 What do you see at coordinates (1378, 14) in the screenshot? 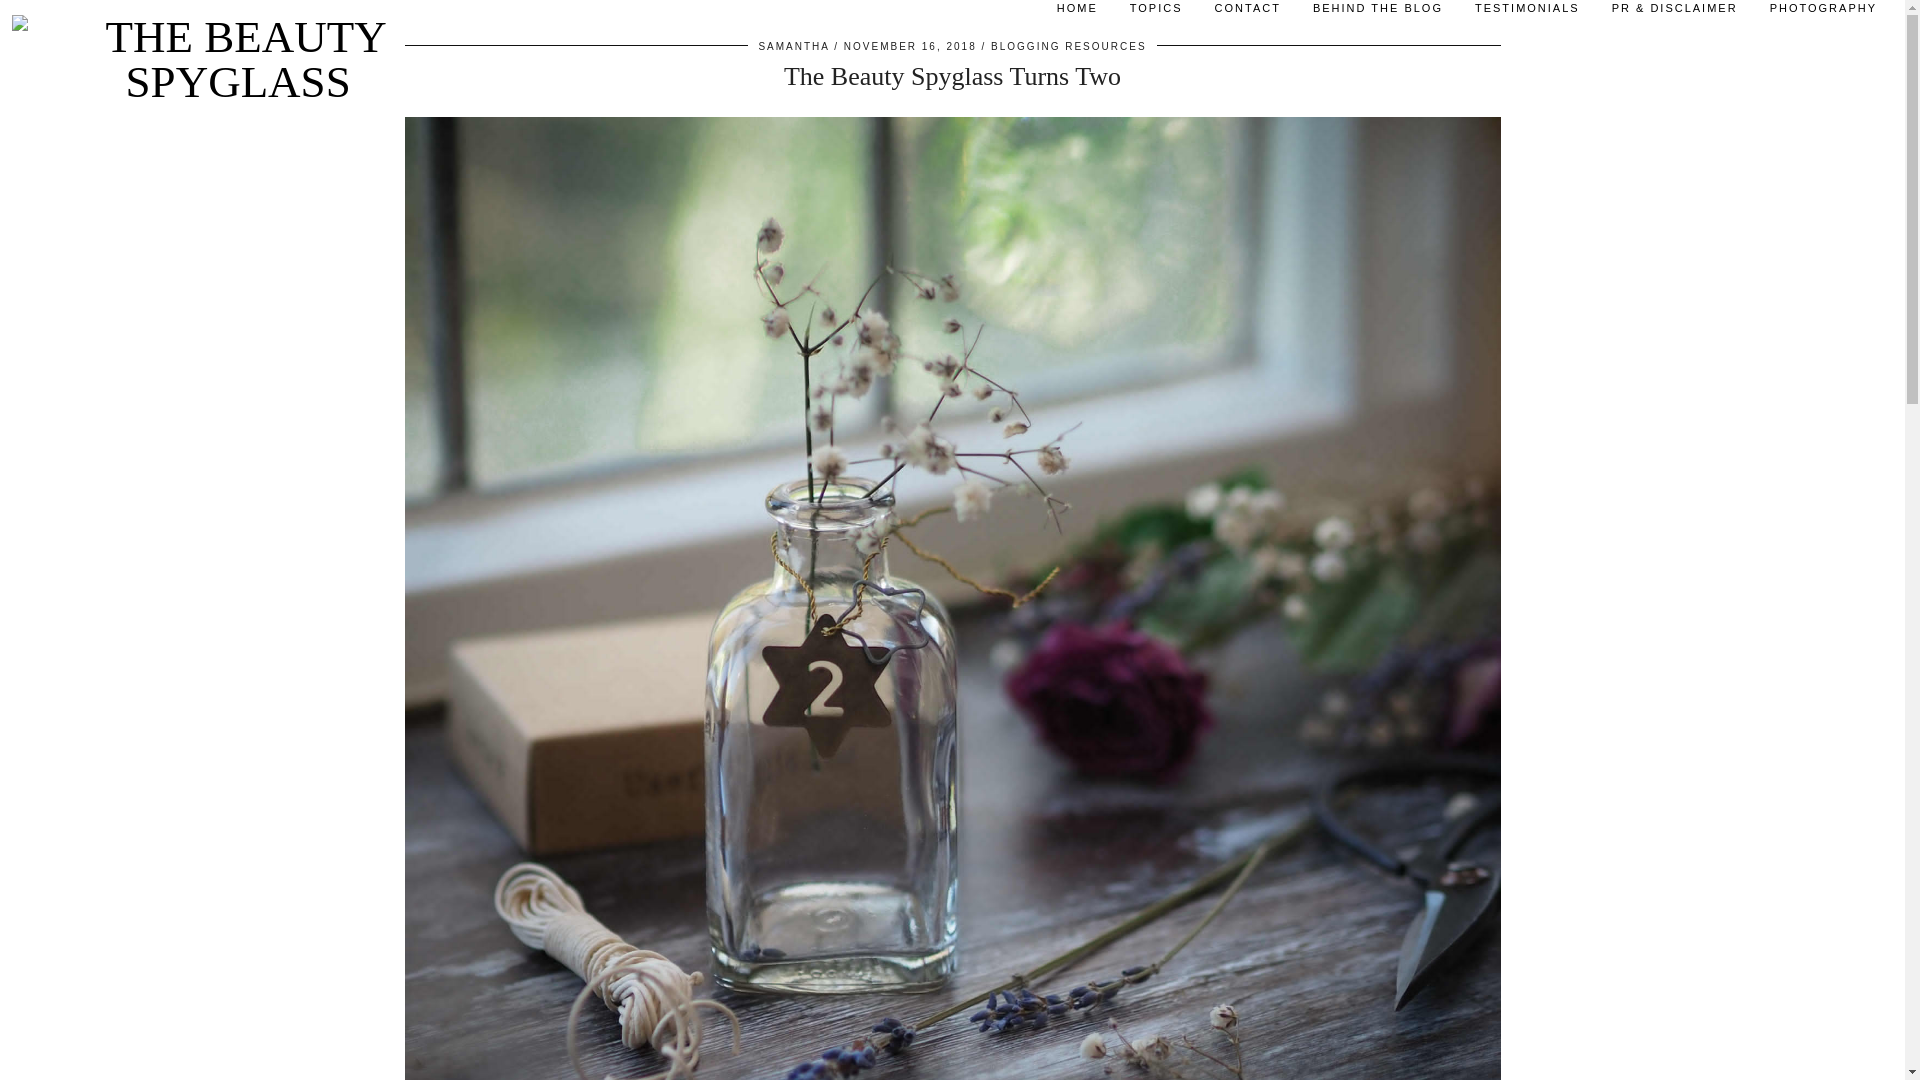
I see `BEHIND THE BLOG` at bounding box center [1378, 14].